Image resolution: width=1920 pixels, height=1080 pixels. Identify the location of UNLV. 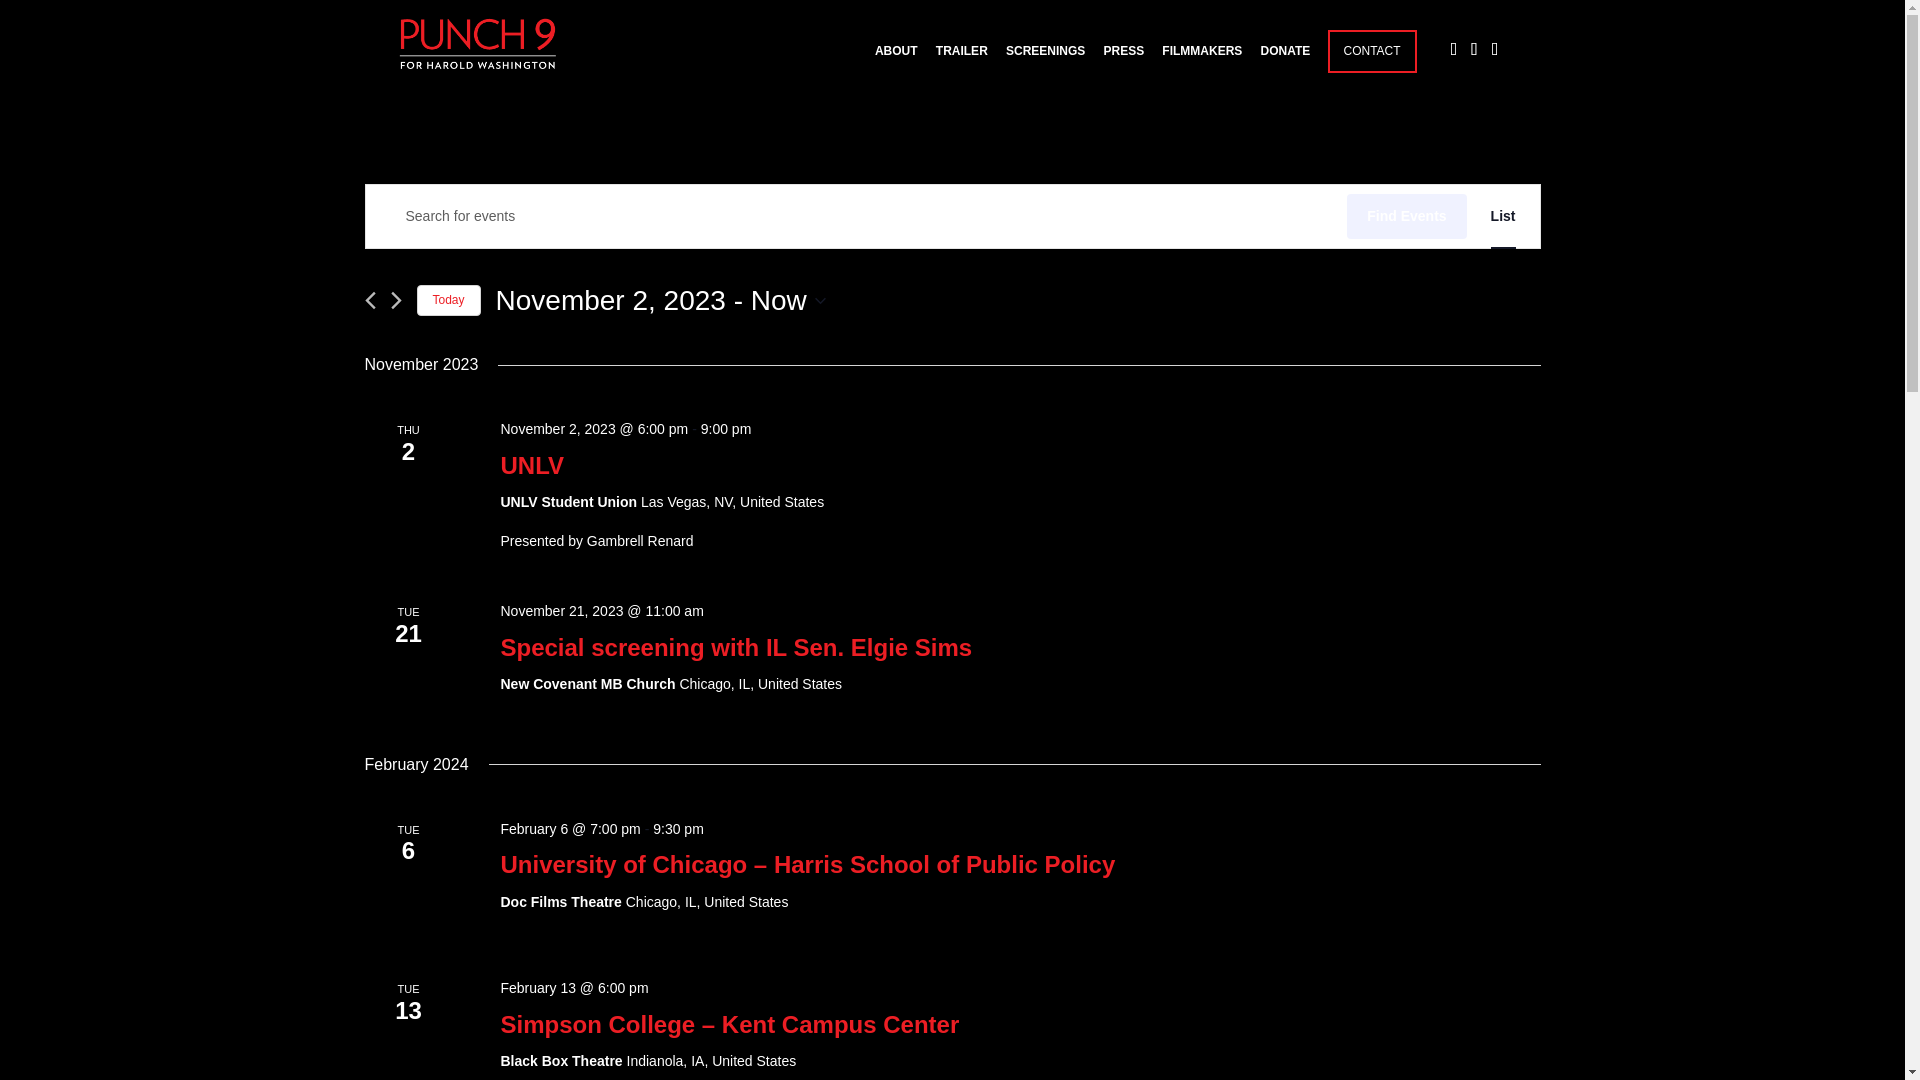
(532, 466).